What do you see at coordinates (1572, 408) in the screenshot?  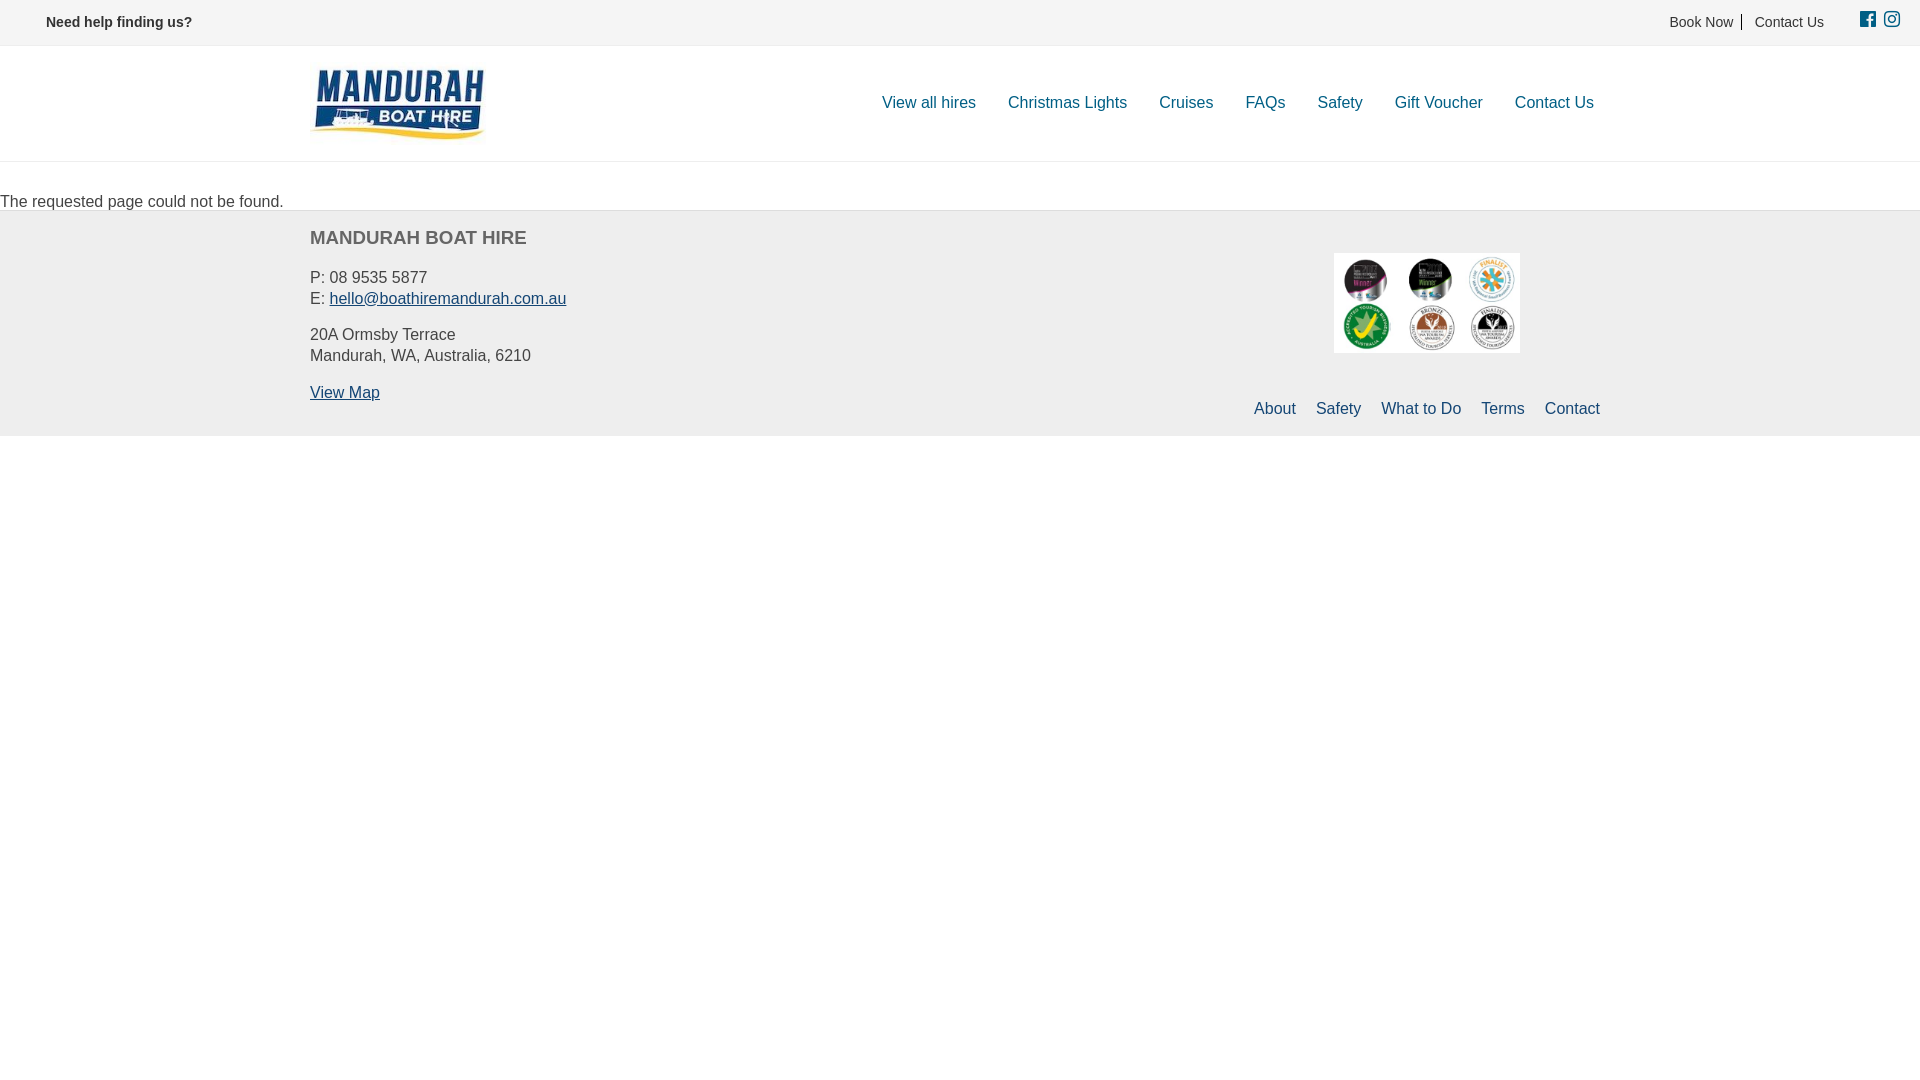 I see `Contact` at bounding box center [1572, 408].